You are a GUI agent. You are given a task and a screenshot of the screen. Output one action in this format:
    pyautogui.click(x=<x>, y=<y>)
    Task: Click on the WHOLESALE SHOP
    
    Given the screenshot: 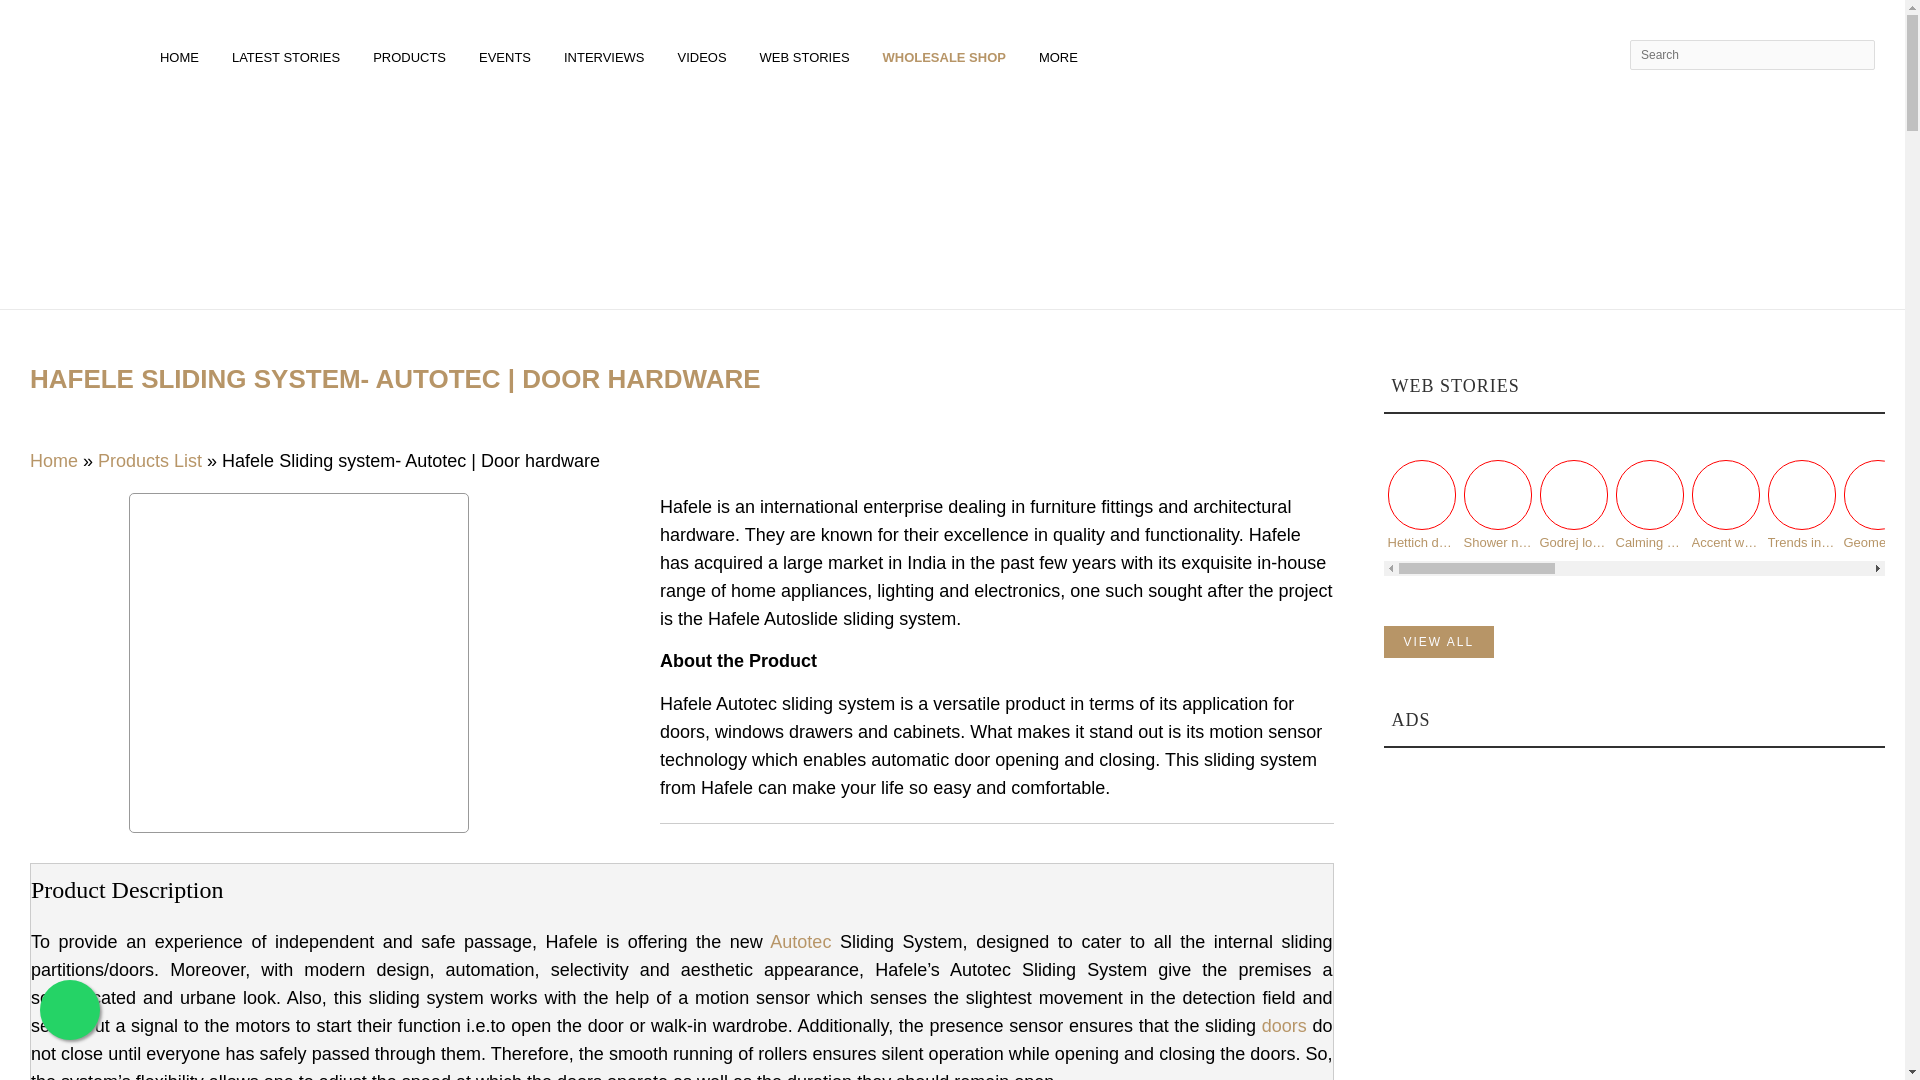 What is the action you would take?
    pyautogui.click(x=947, y=54)
    